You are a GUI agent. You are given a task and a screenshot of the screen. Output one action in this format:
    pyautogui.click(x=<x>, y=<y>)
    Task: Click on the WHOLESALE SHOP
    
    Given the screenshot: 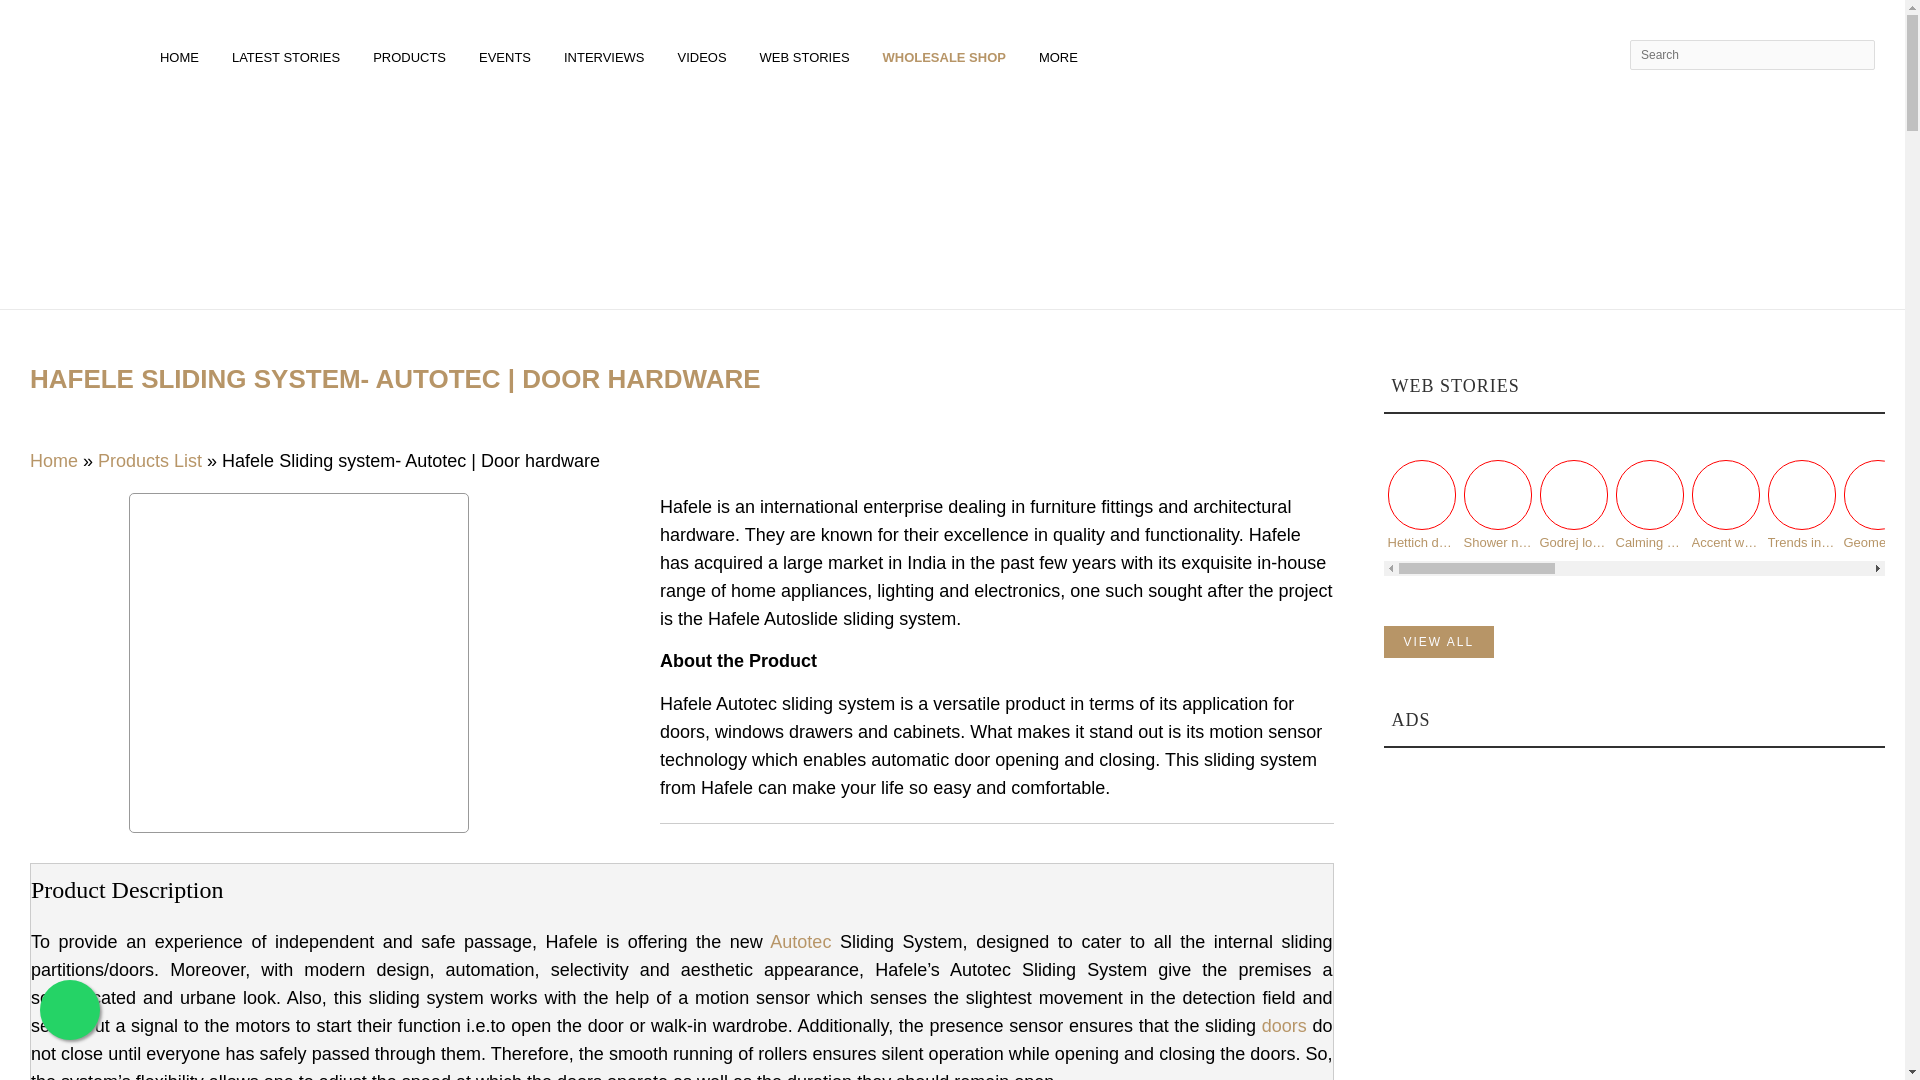 What is the action you would take?
    pyautogui.click(x=947, y=54)
    